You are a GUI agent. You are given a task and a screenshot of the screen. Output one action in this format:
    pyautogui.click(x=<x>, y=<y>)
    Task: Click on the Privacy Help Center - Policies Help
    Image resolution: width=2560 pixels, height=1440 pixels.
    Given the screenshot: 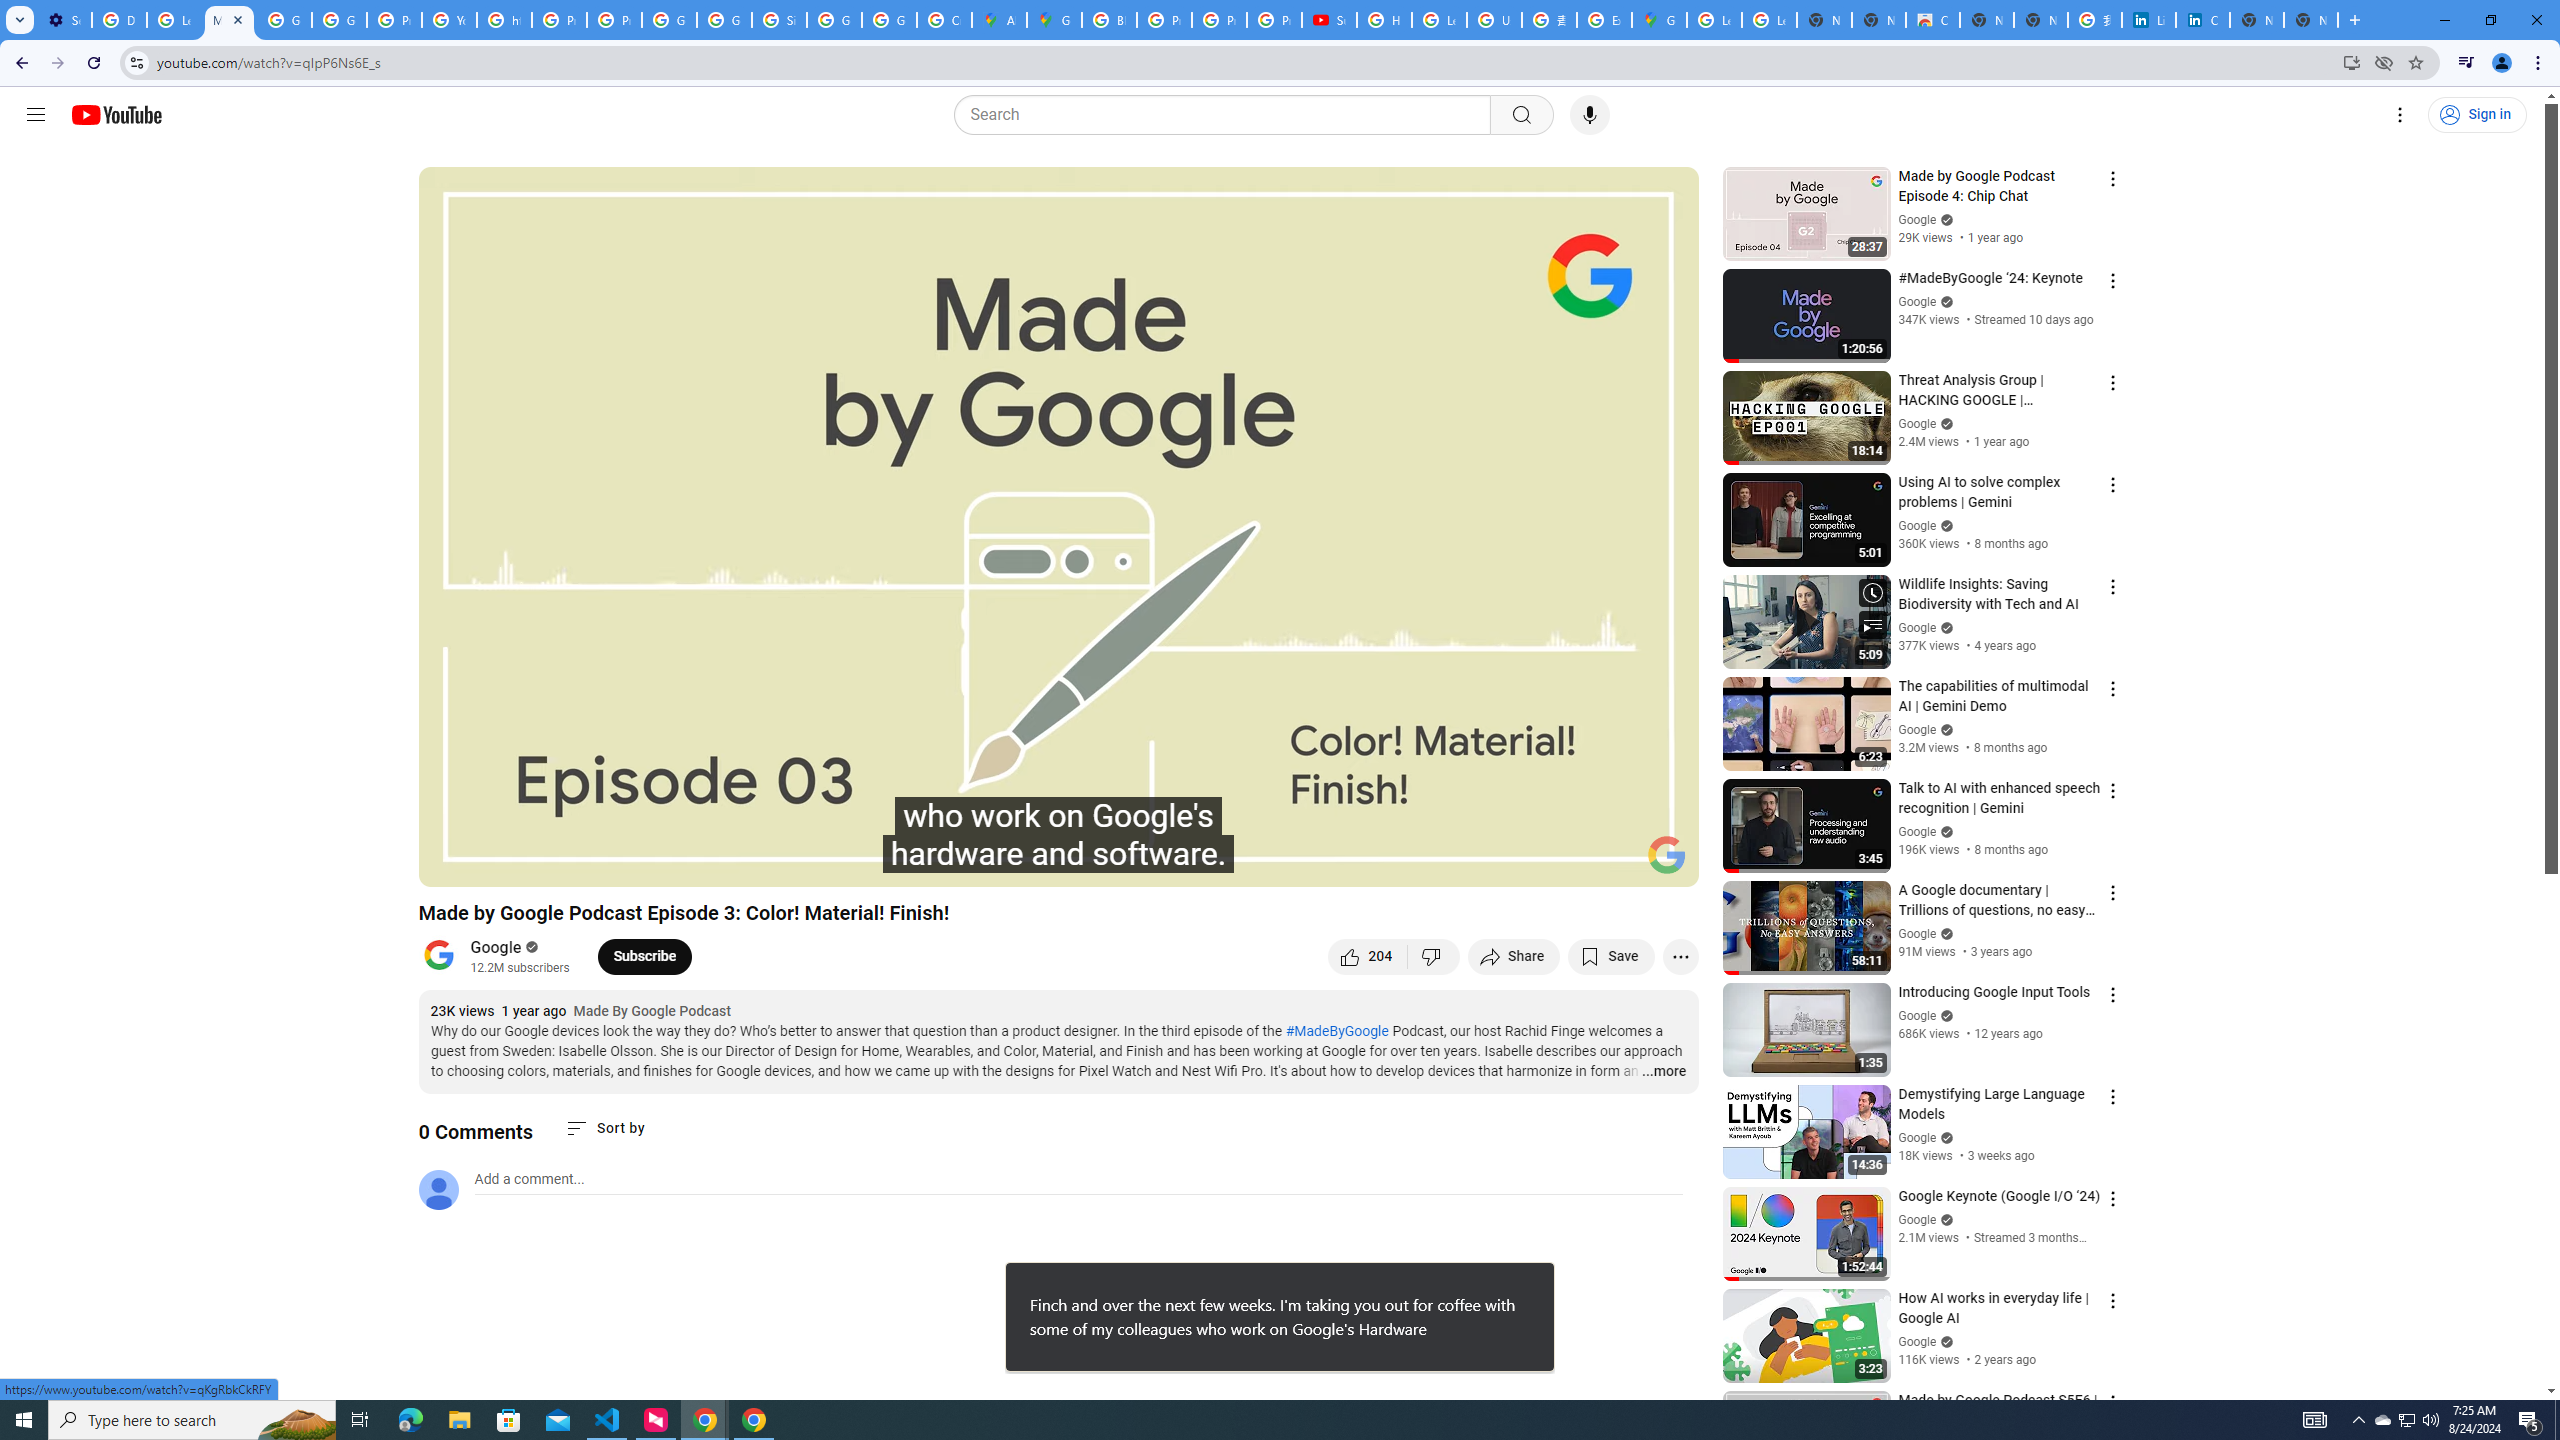 What is the action you would take?
    pyautogui.click(x=394, y=20)
    